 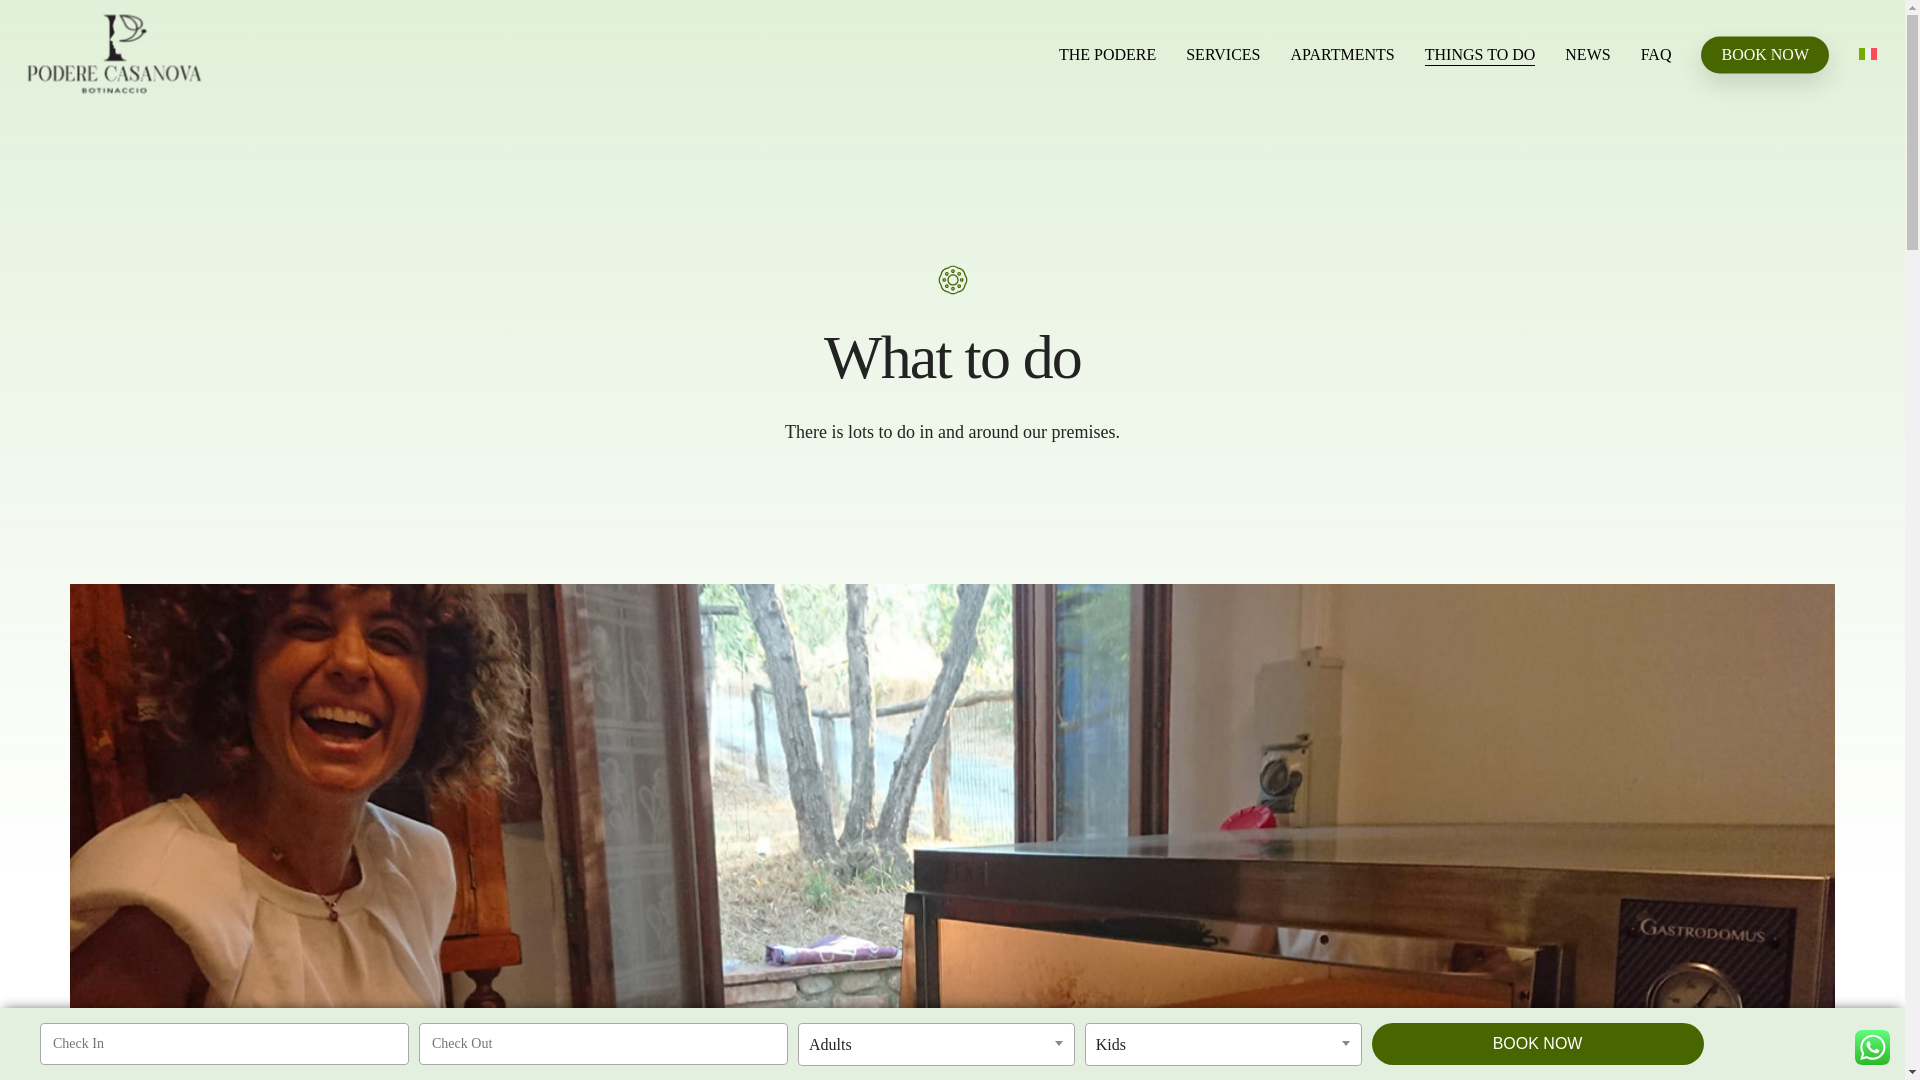 I want to click on THE PODERE, so click(x=1107, y=54).